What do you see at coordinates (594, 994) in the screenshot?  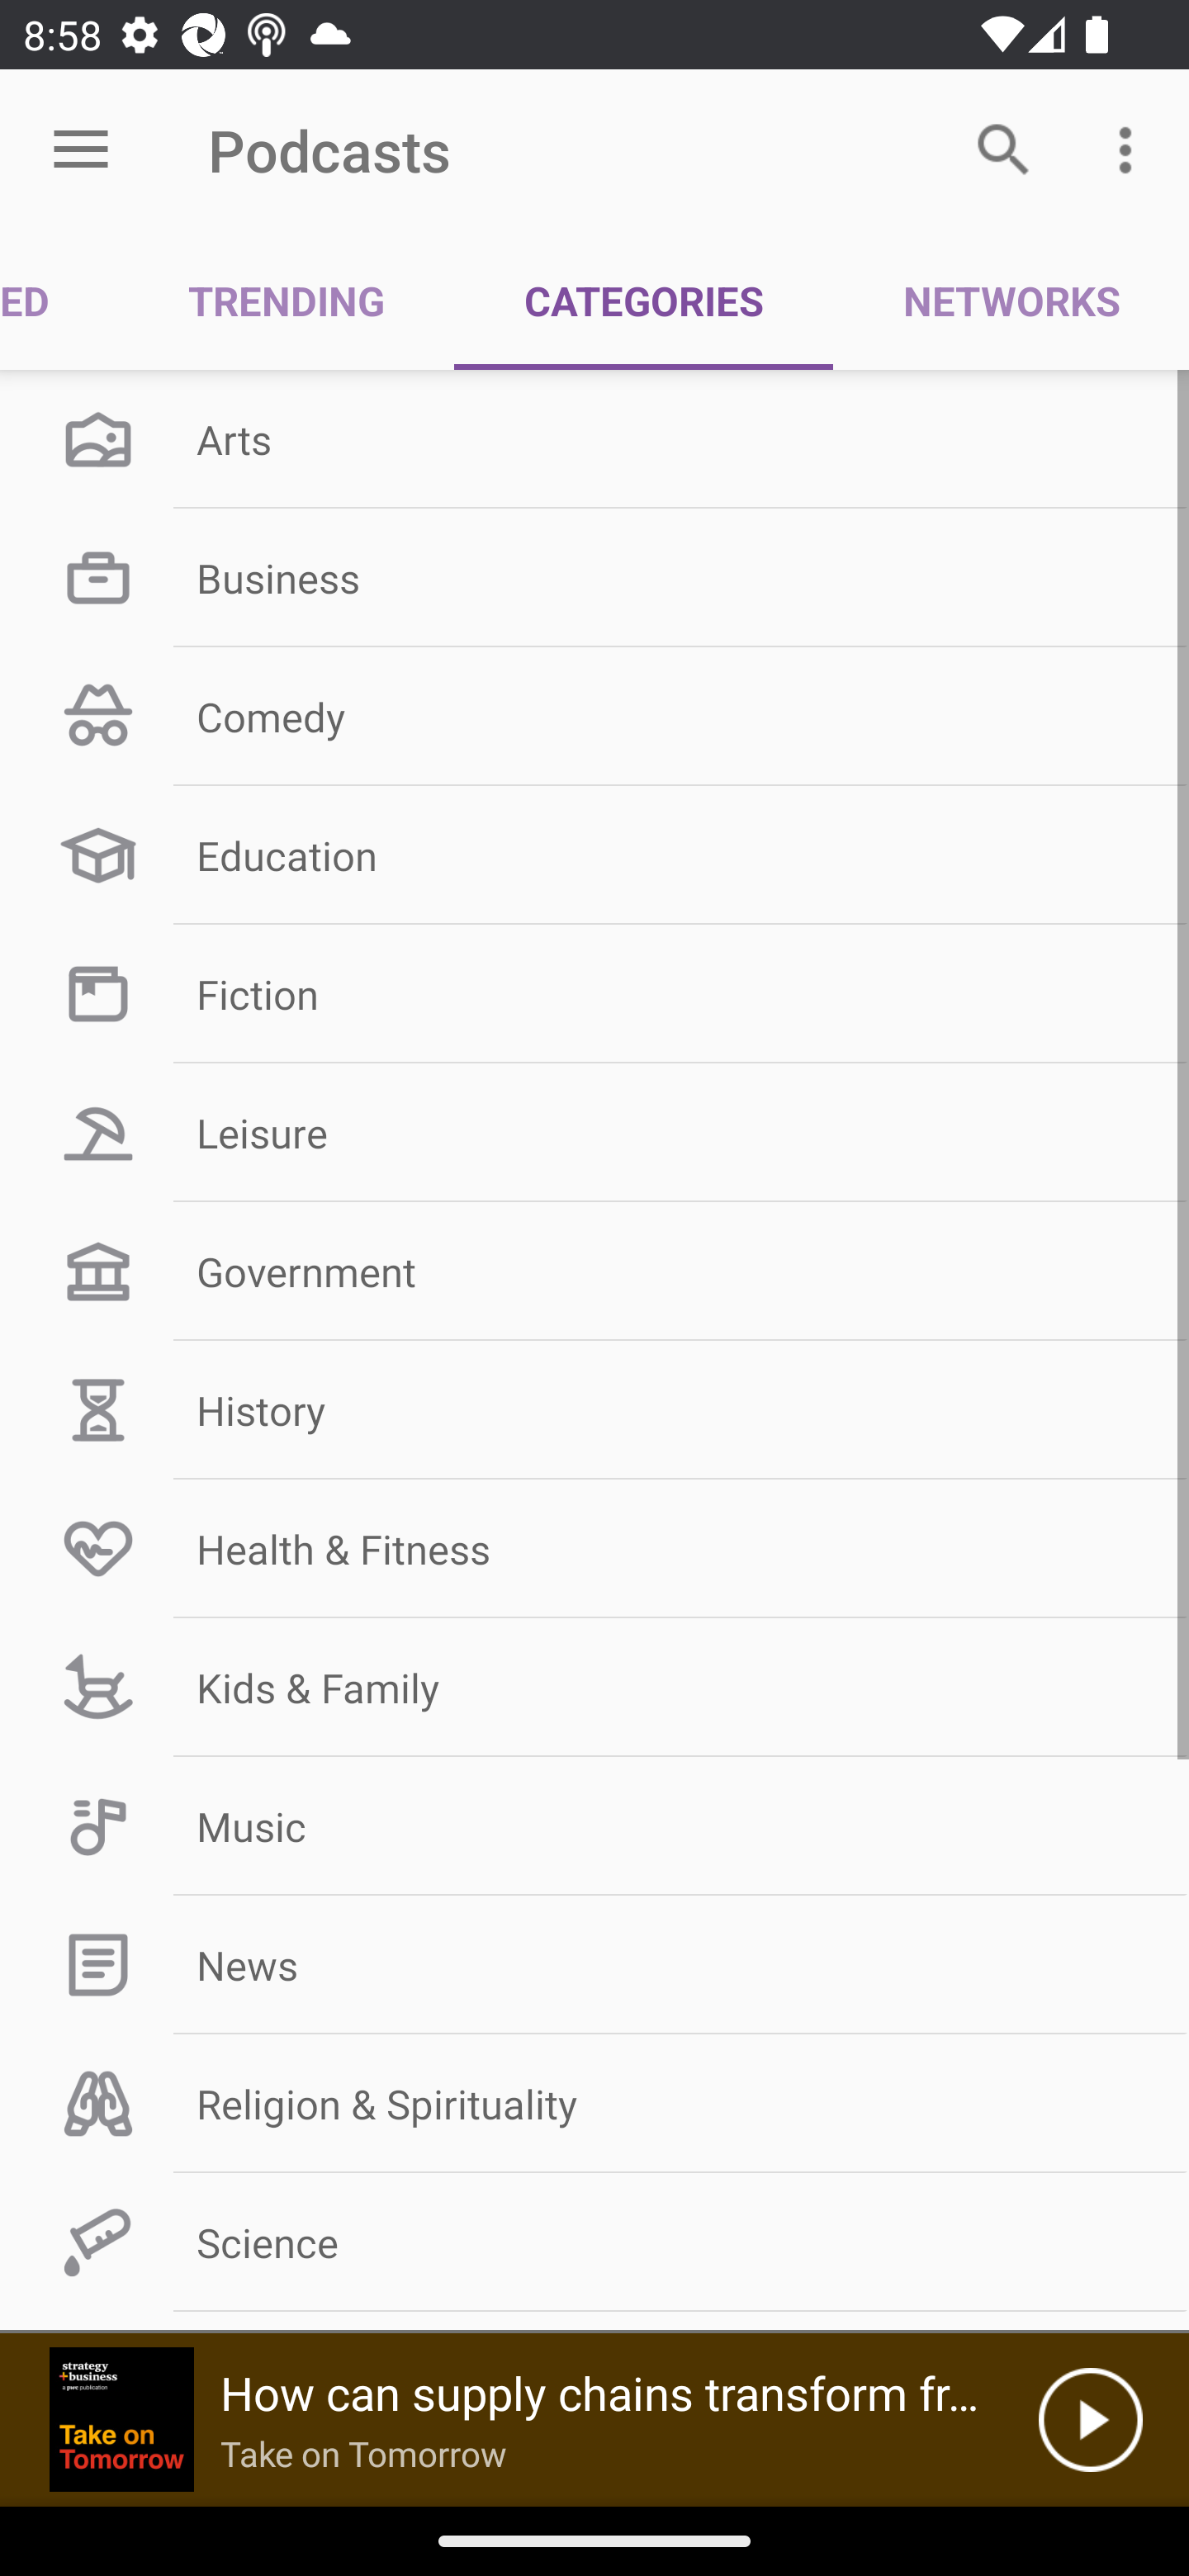 I see `Fiction` at bounding box center [594, 994].